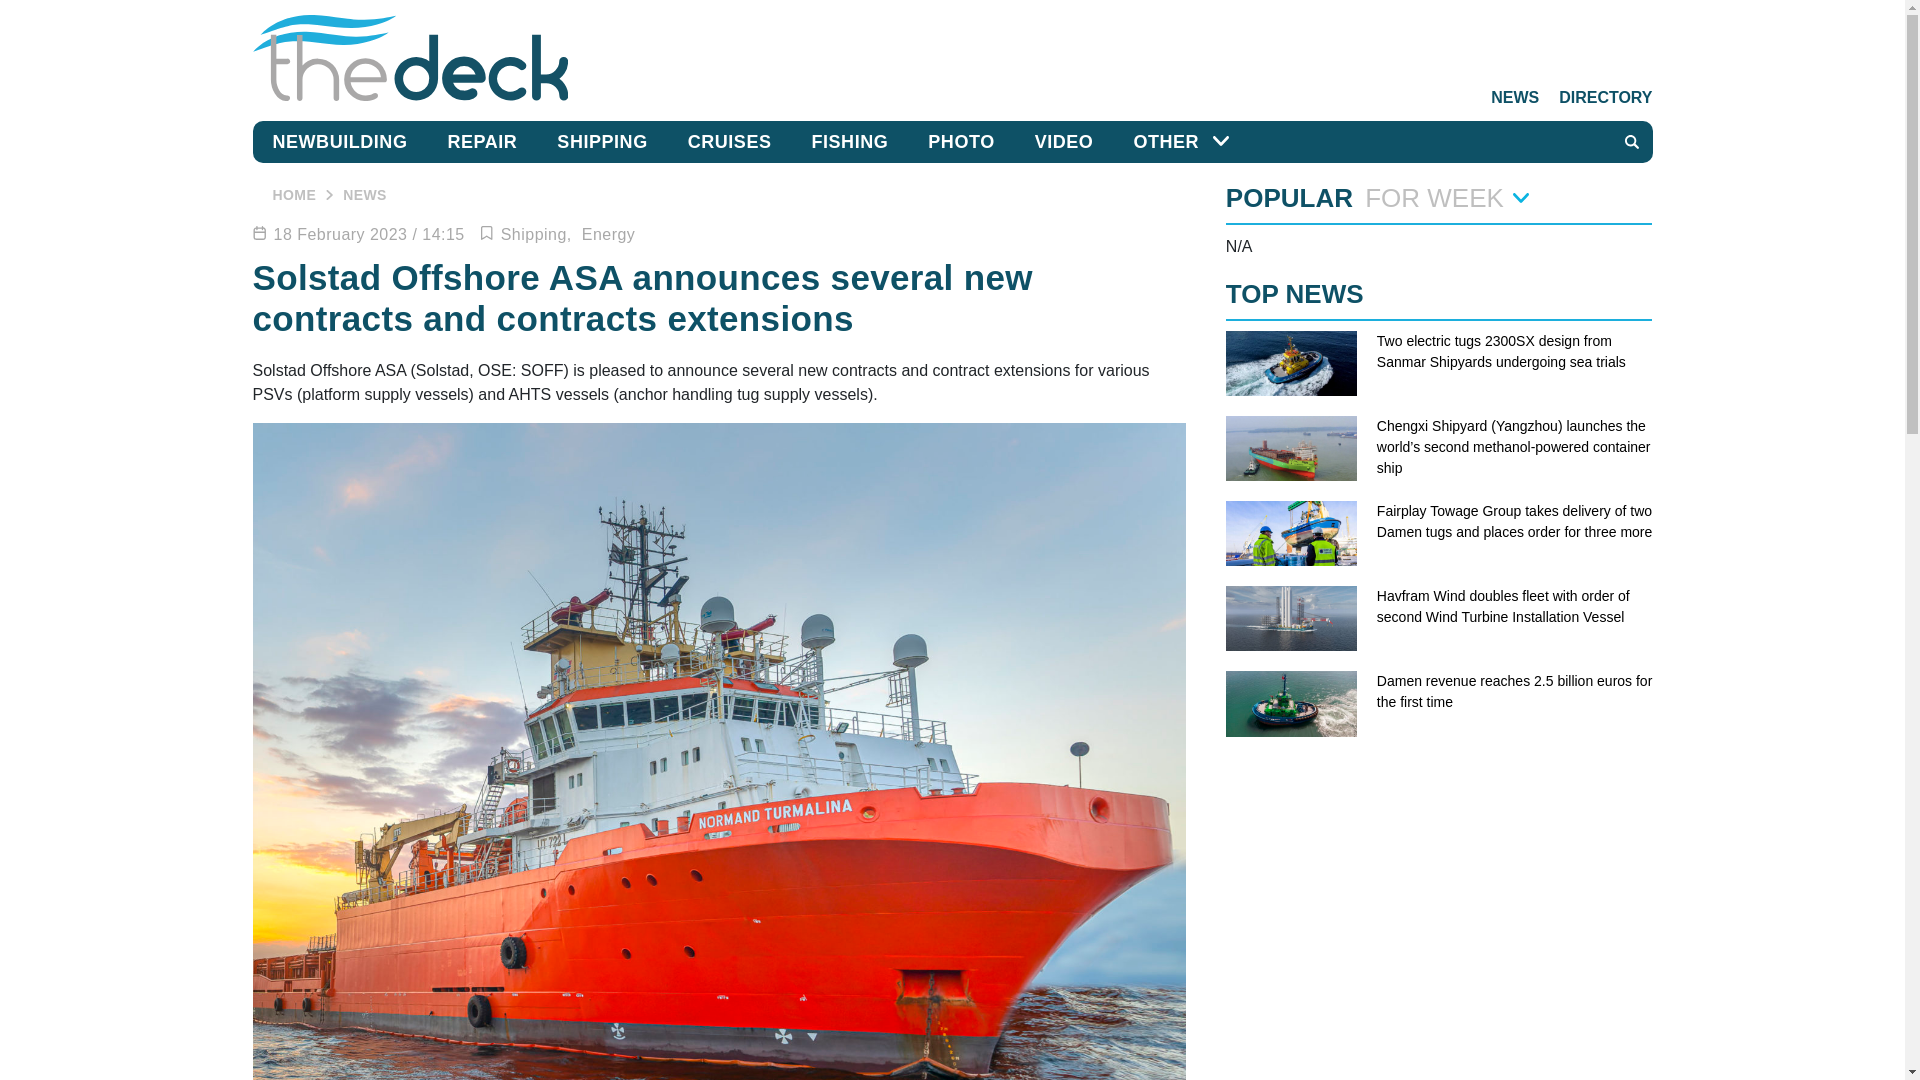  Describe the element at coordinates (1595, 97) in the screenshot. I see `DIRECTORY` at that location.